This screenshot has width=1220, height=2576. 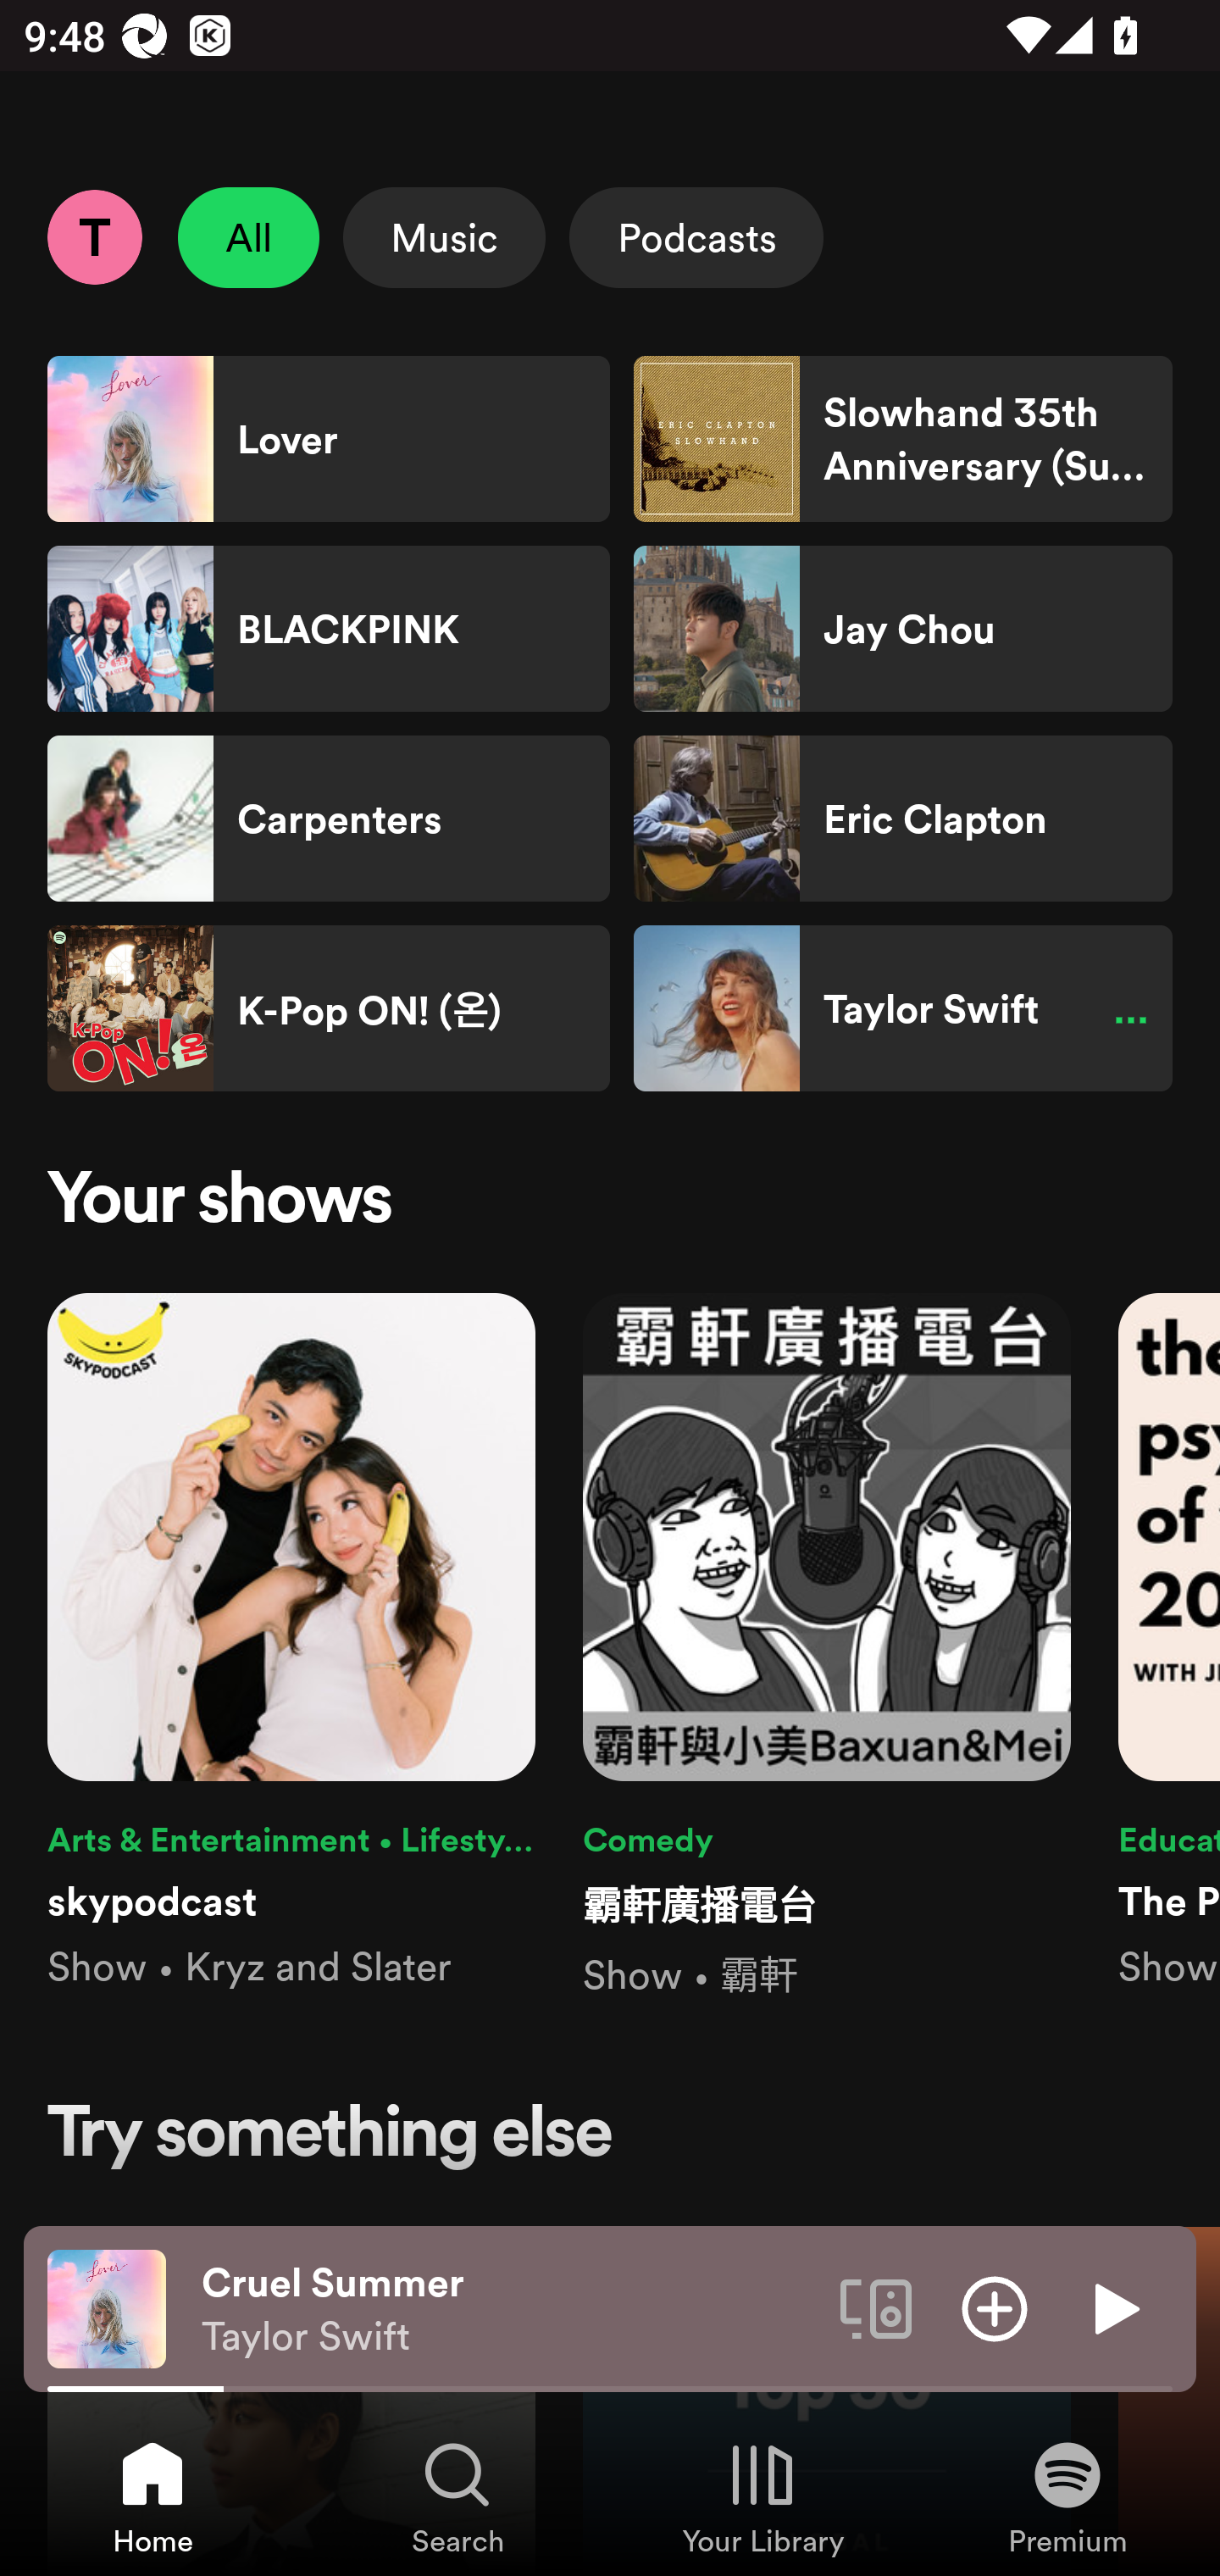 I want to click on Premium, Tab 4 of 4 Premium Premium, so click(x=1067, y=2496).